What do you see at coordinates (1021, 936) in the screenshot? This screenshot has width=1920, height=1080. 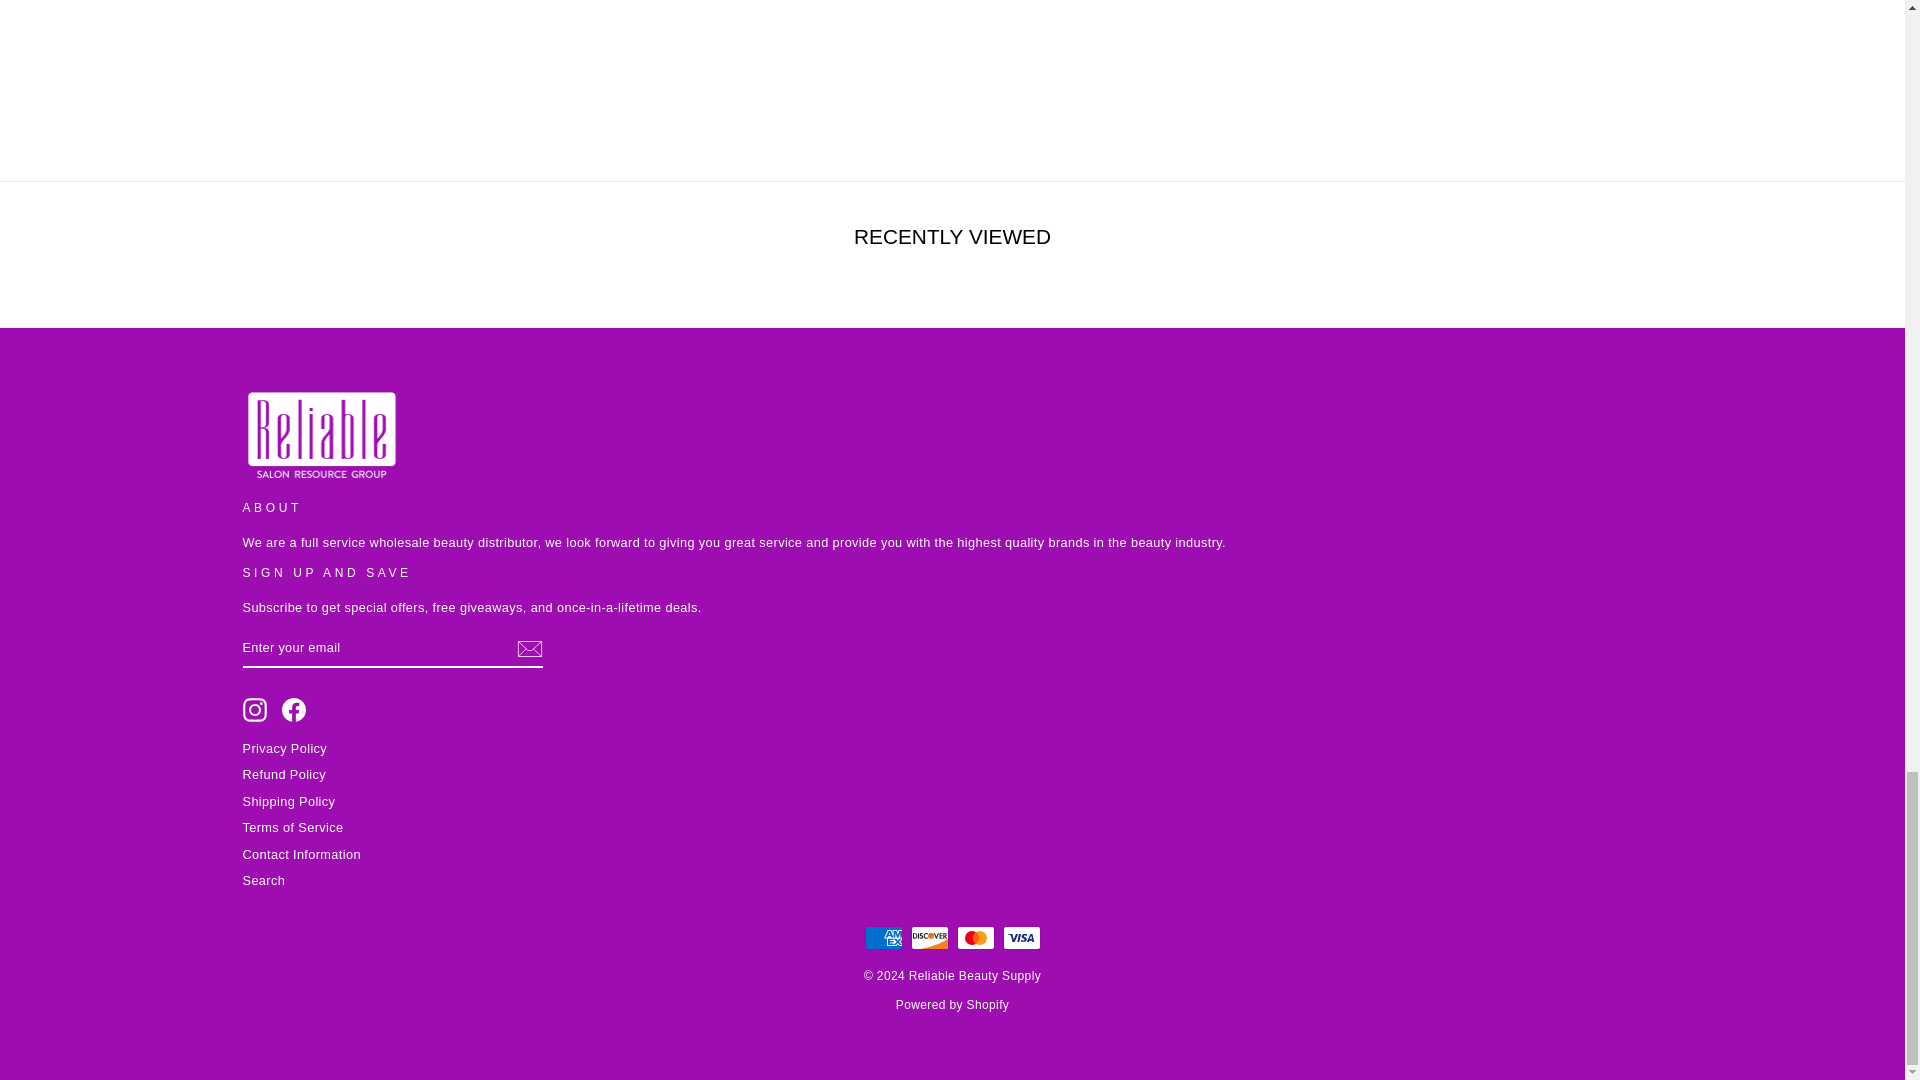 I see `Visa` at bounding box center [1021, 936].